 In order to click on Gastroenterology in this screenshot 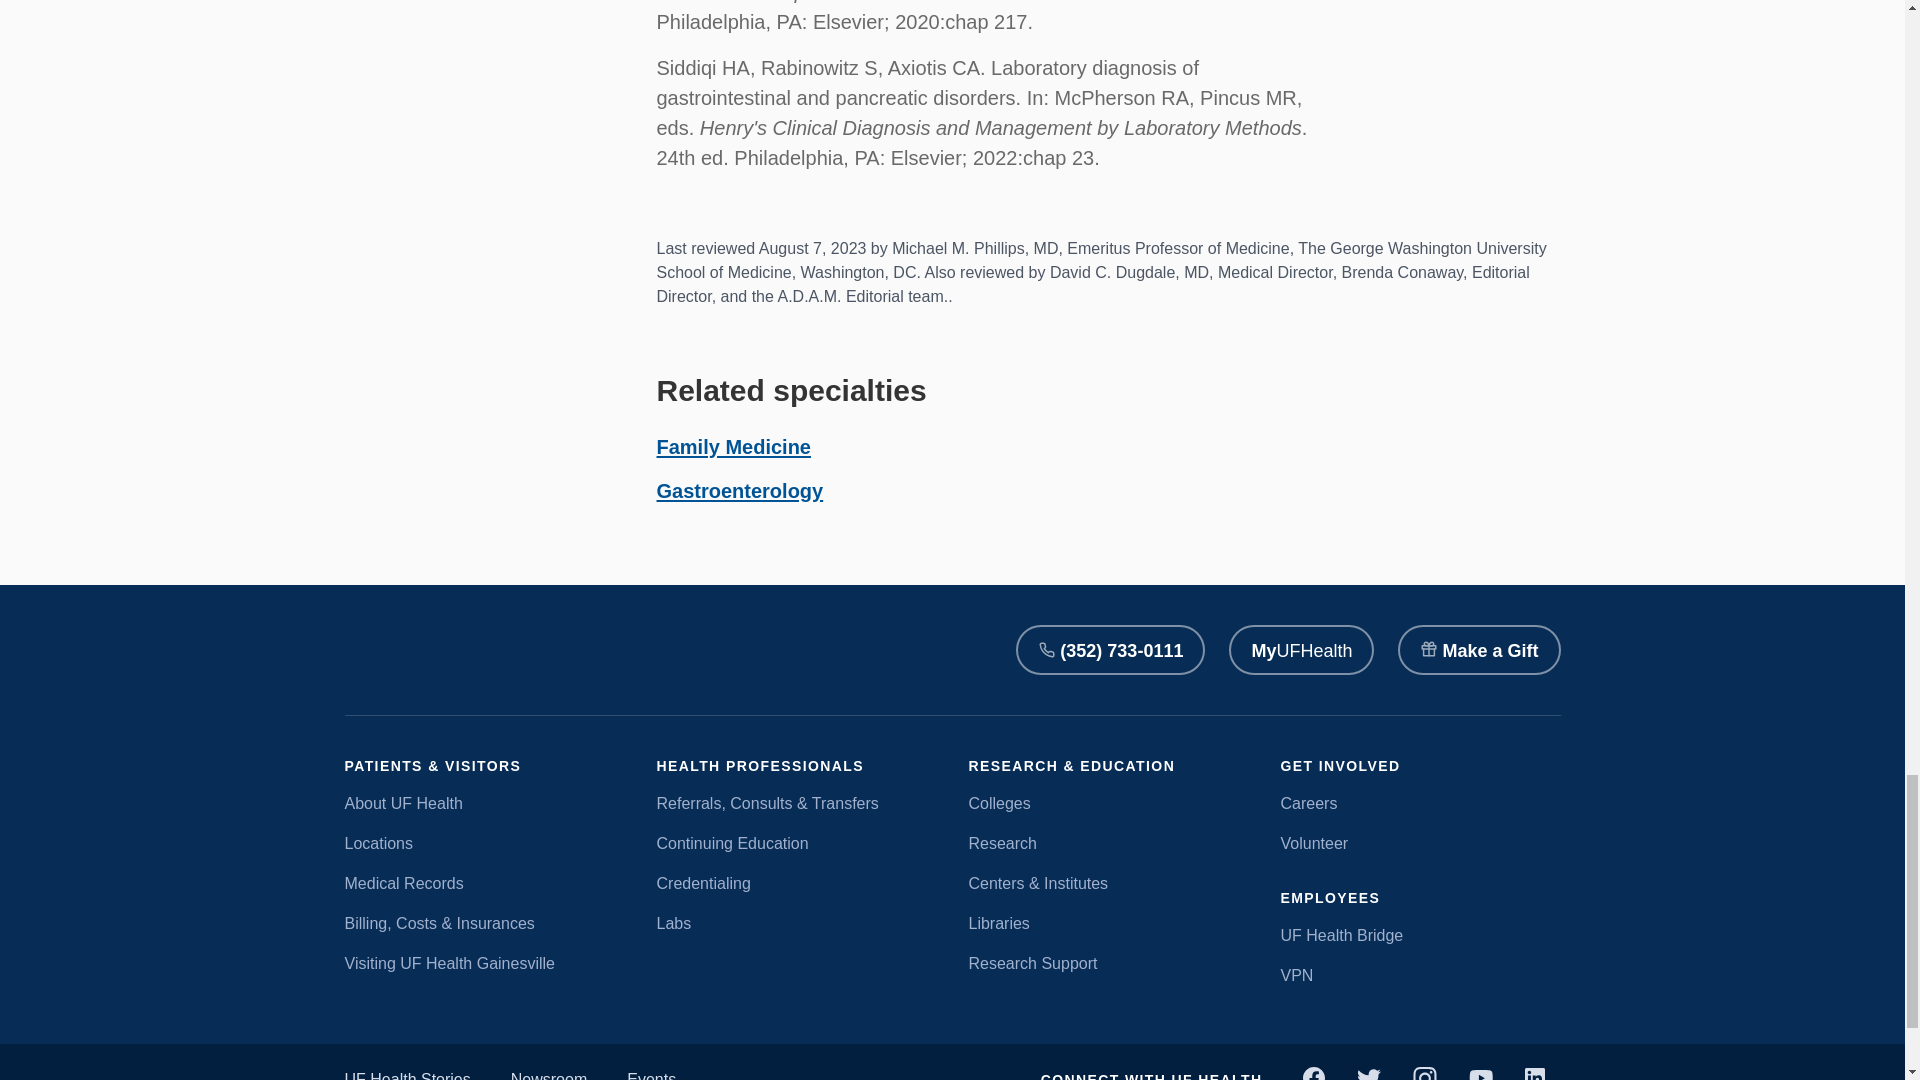, I will do `click(740, 490)`.